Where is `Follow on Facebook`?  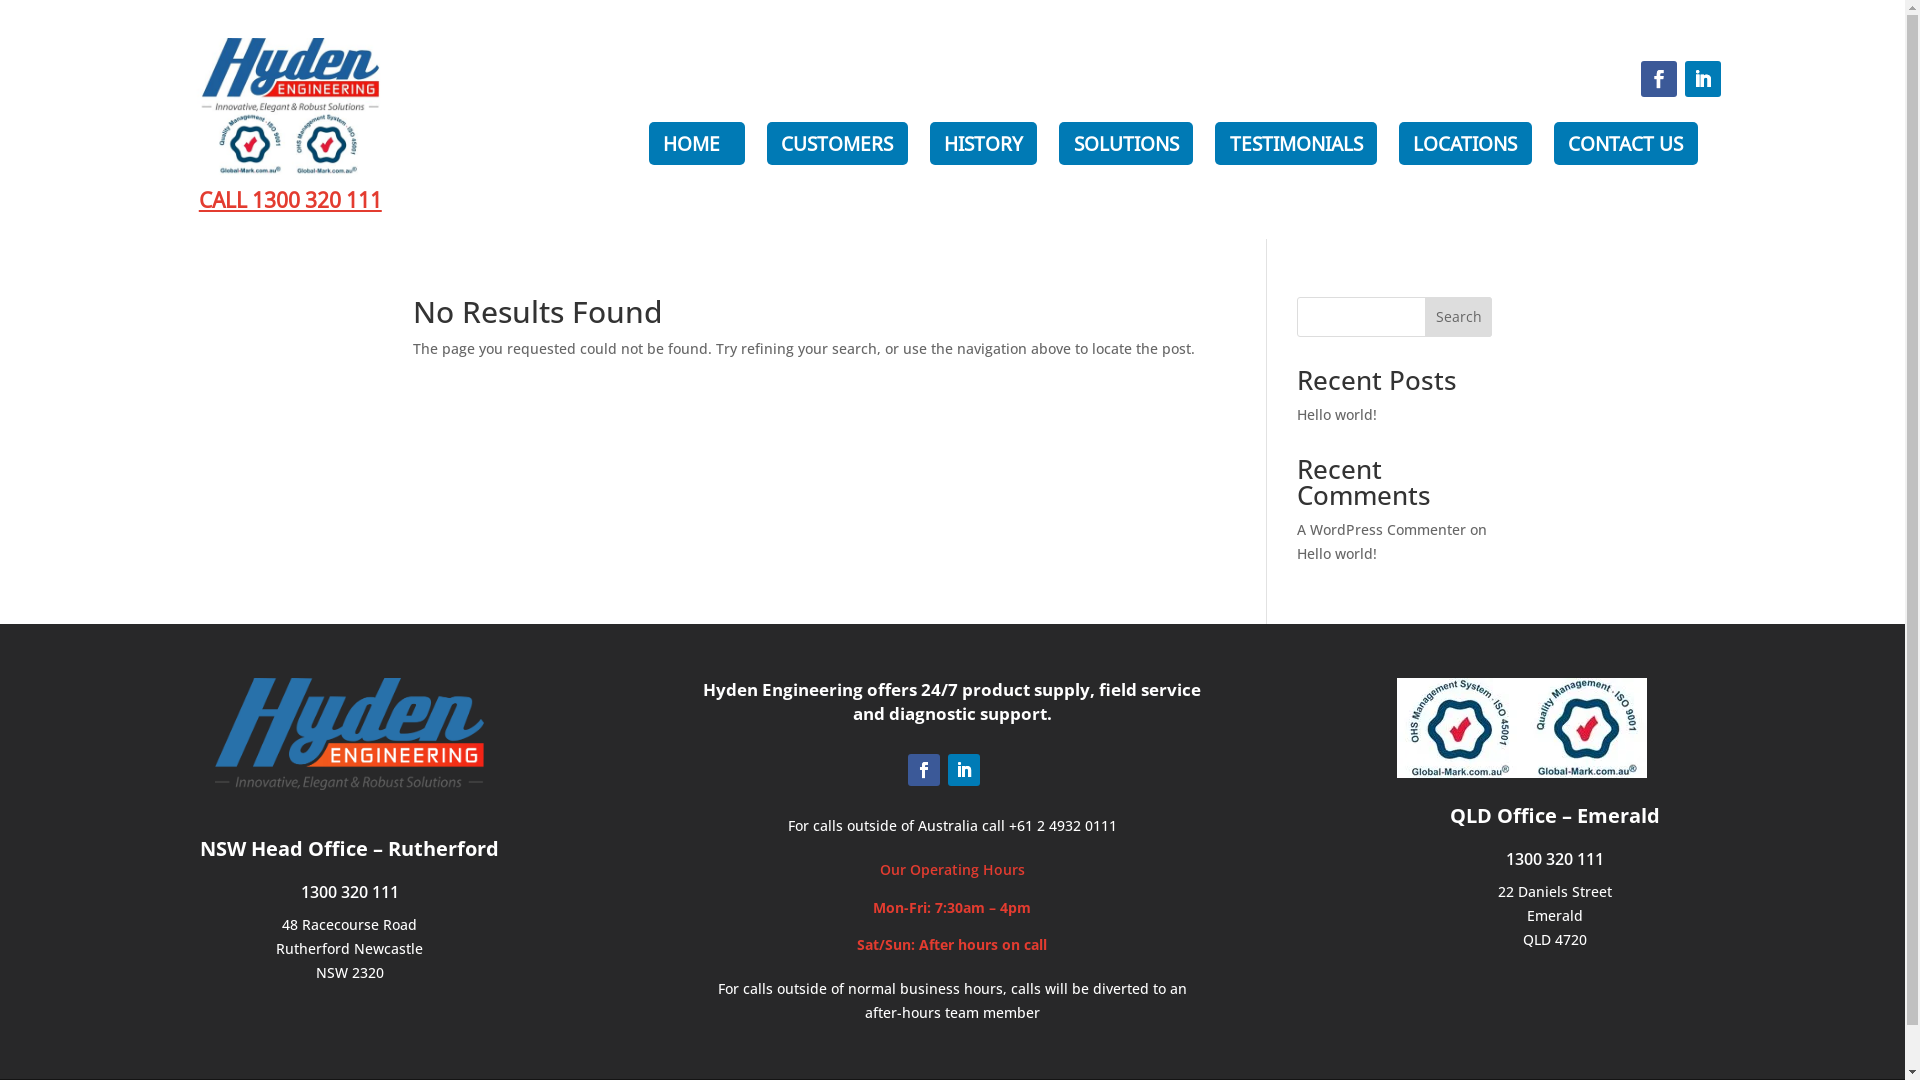 Follow on Facebook is located at coordinates (1659, 79).